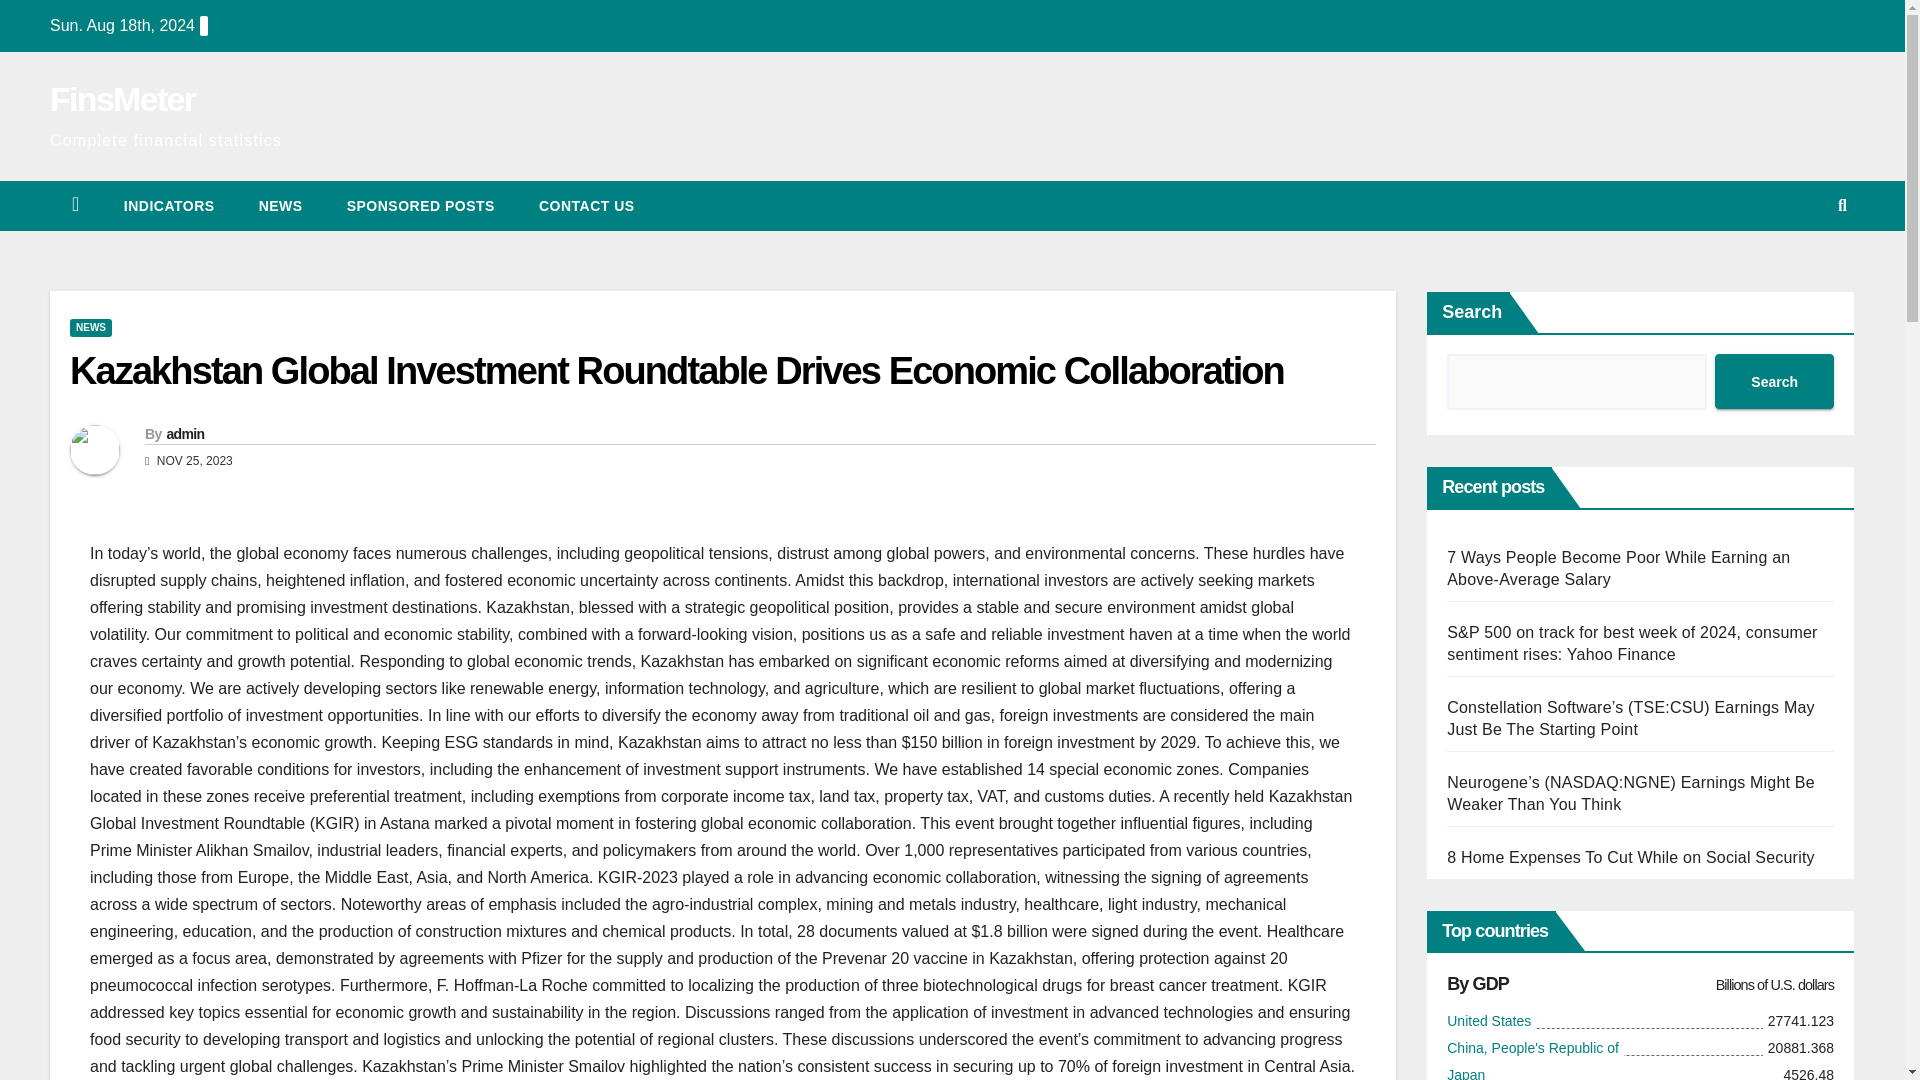  I want to click on Contact us, so click(586, 206).